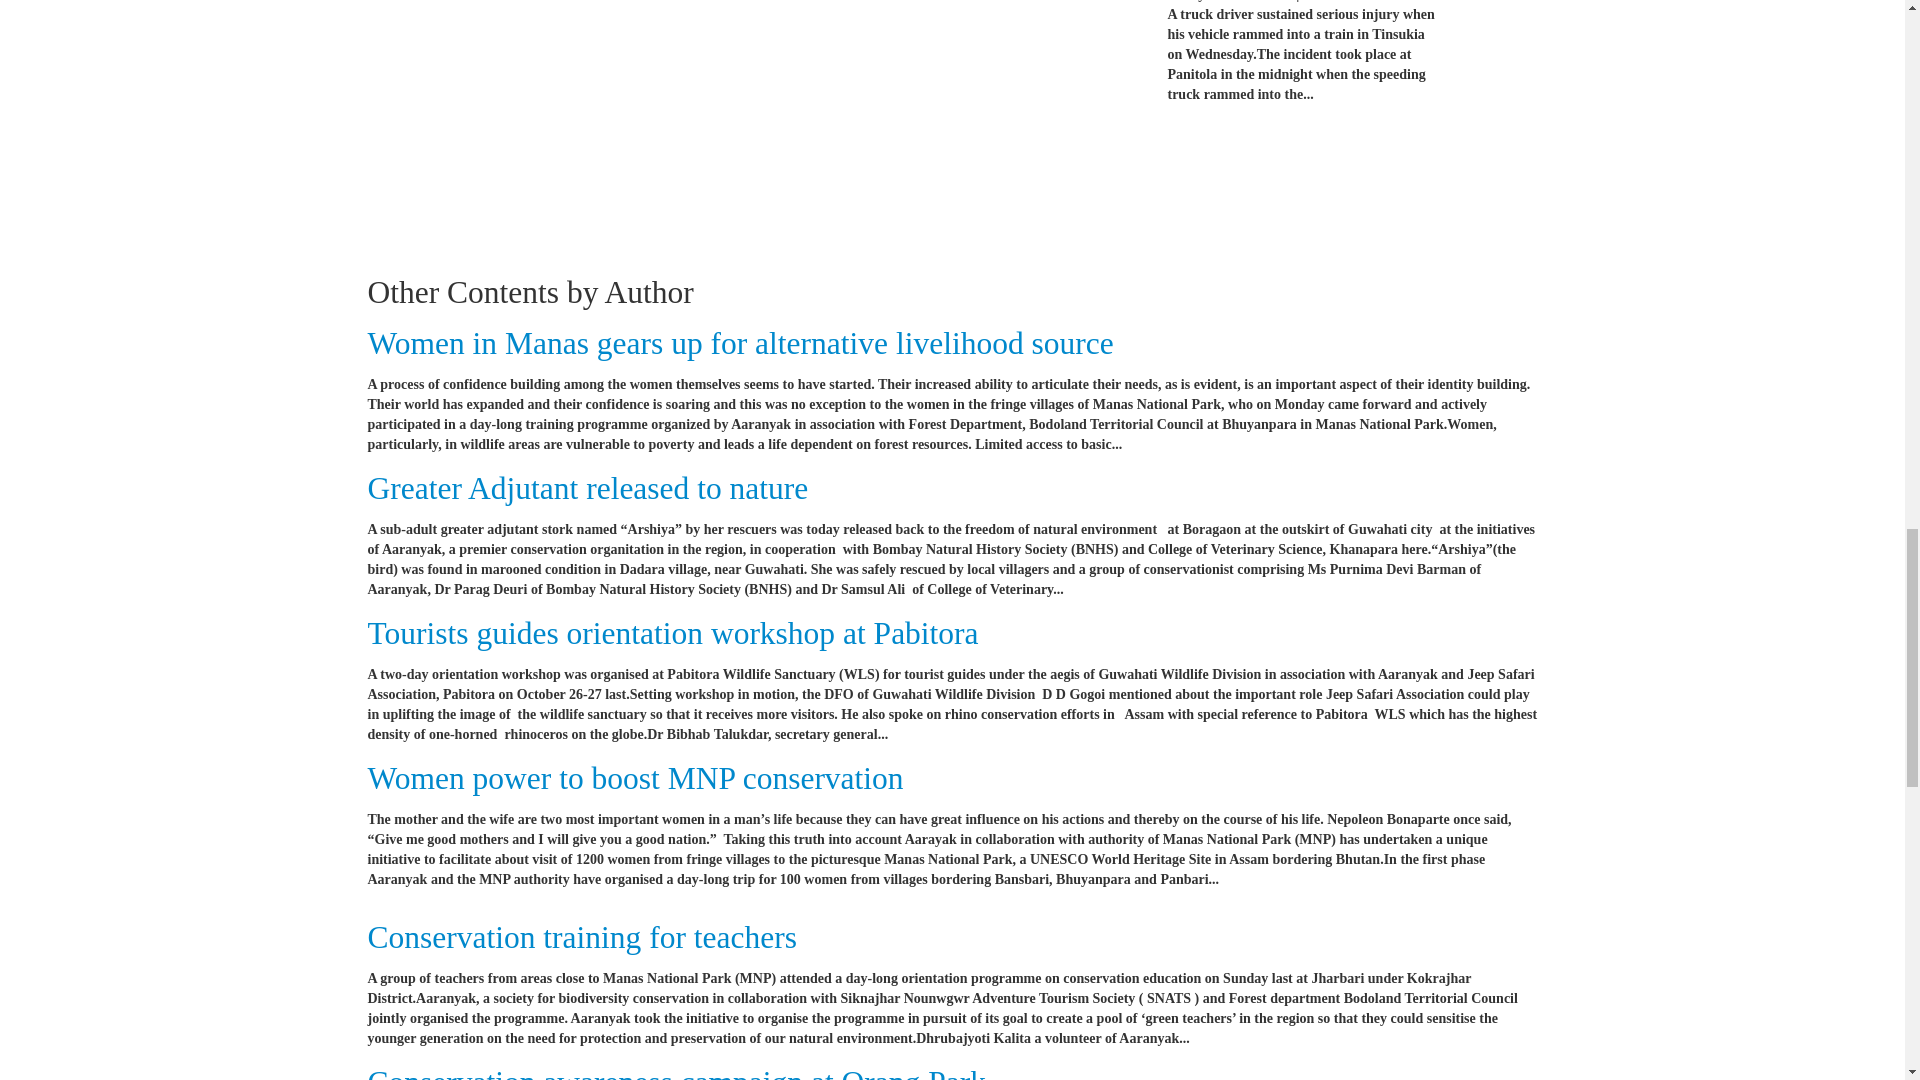 The width and height of the screenshot is (1920, 1080). Describe the element at coordinates (582, 937) in the screenshot. I see `Conservation training for teachers` at that location.